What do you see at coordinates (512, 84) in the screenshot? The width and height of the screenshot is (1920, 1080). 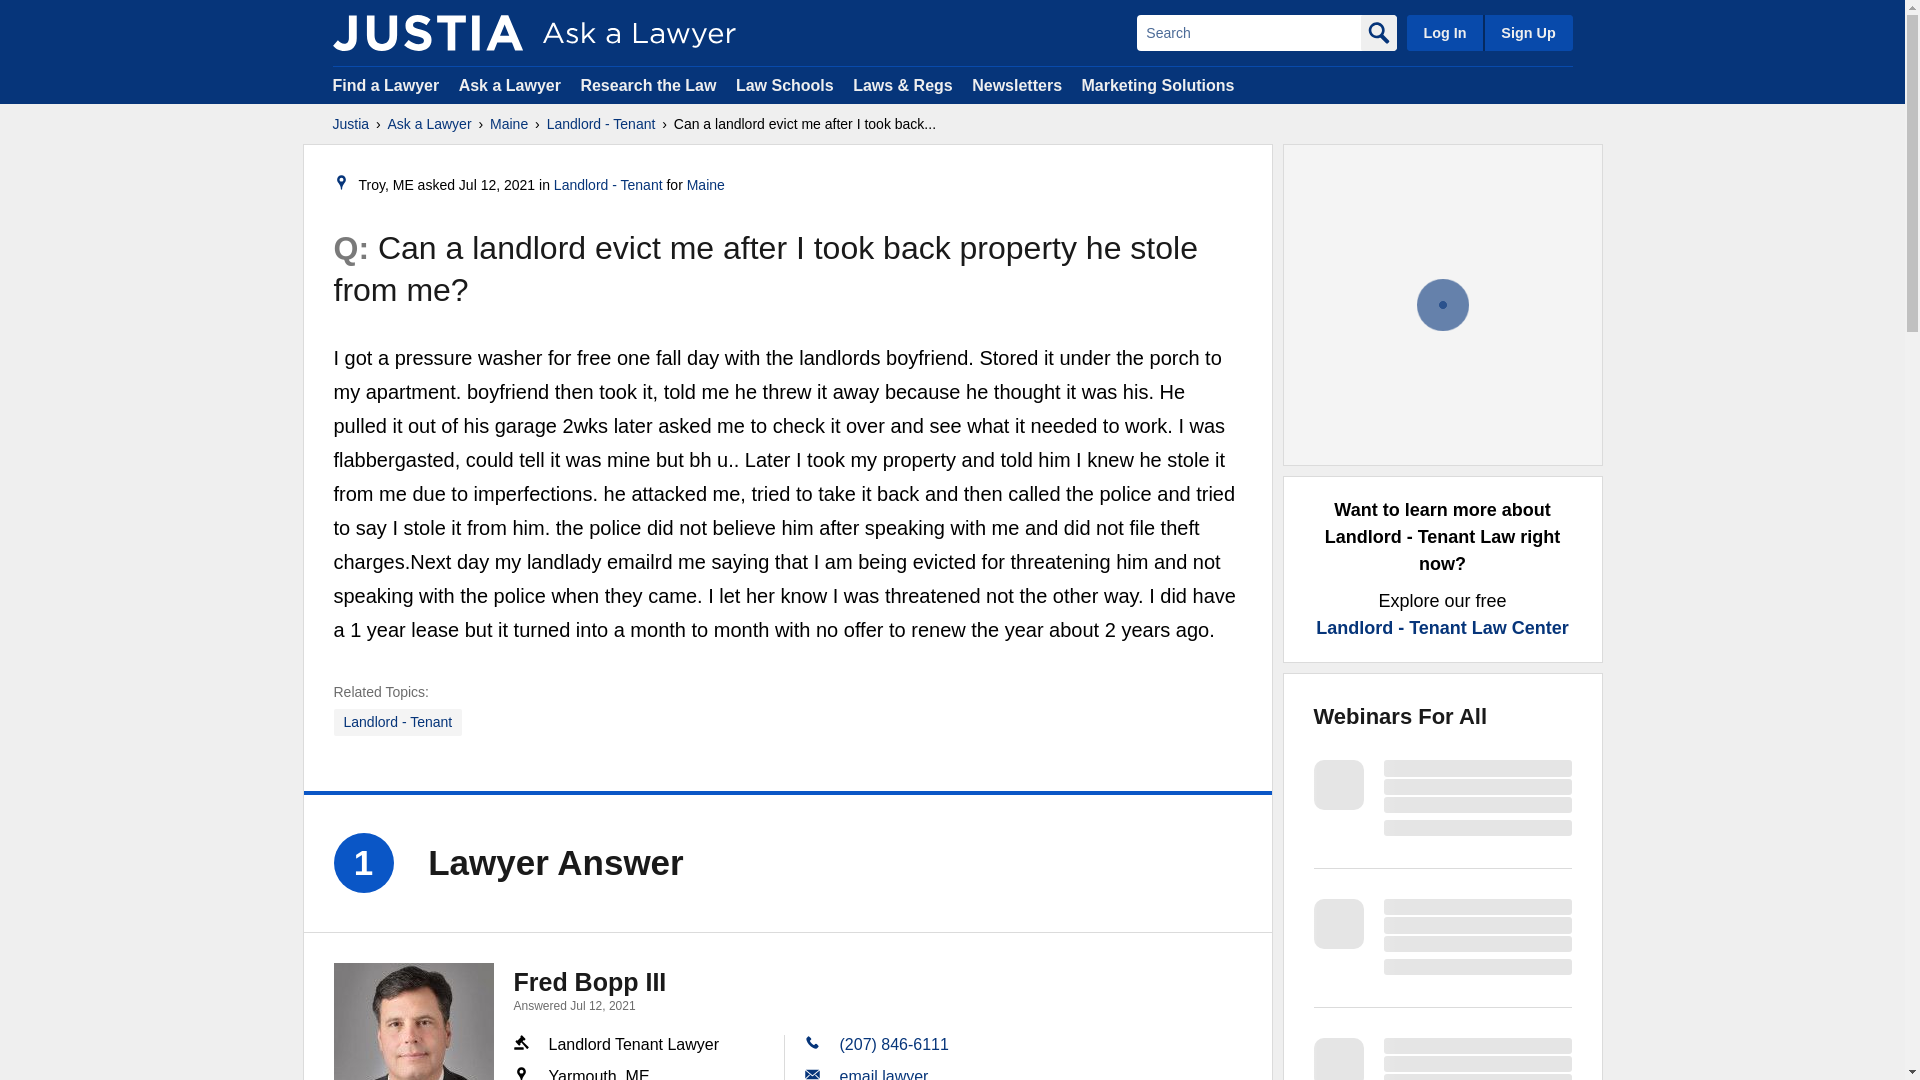 I see `Ask a Lawyer` at bounding box center [512, 84].